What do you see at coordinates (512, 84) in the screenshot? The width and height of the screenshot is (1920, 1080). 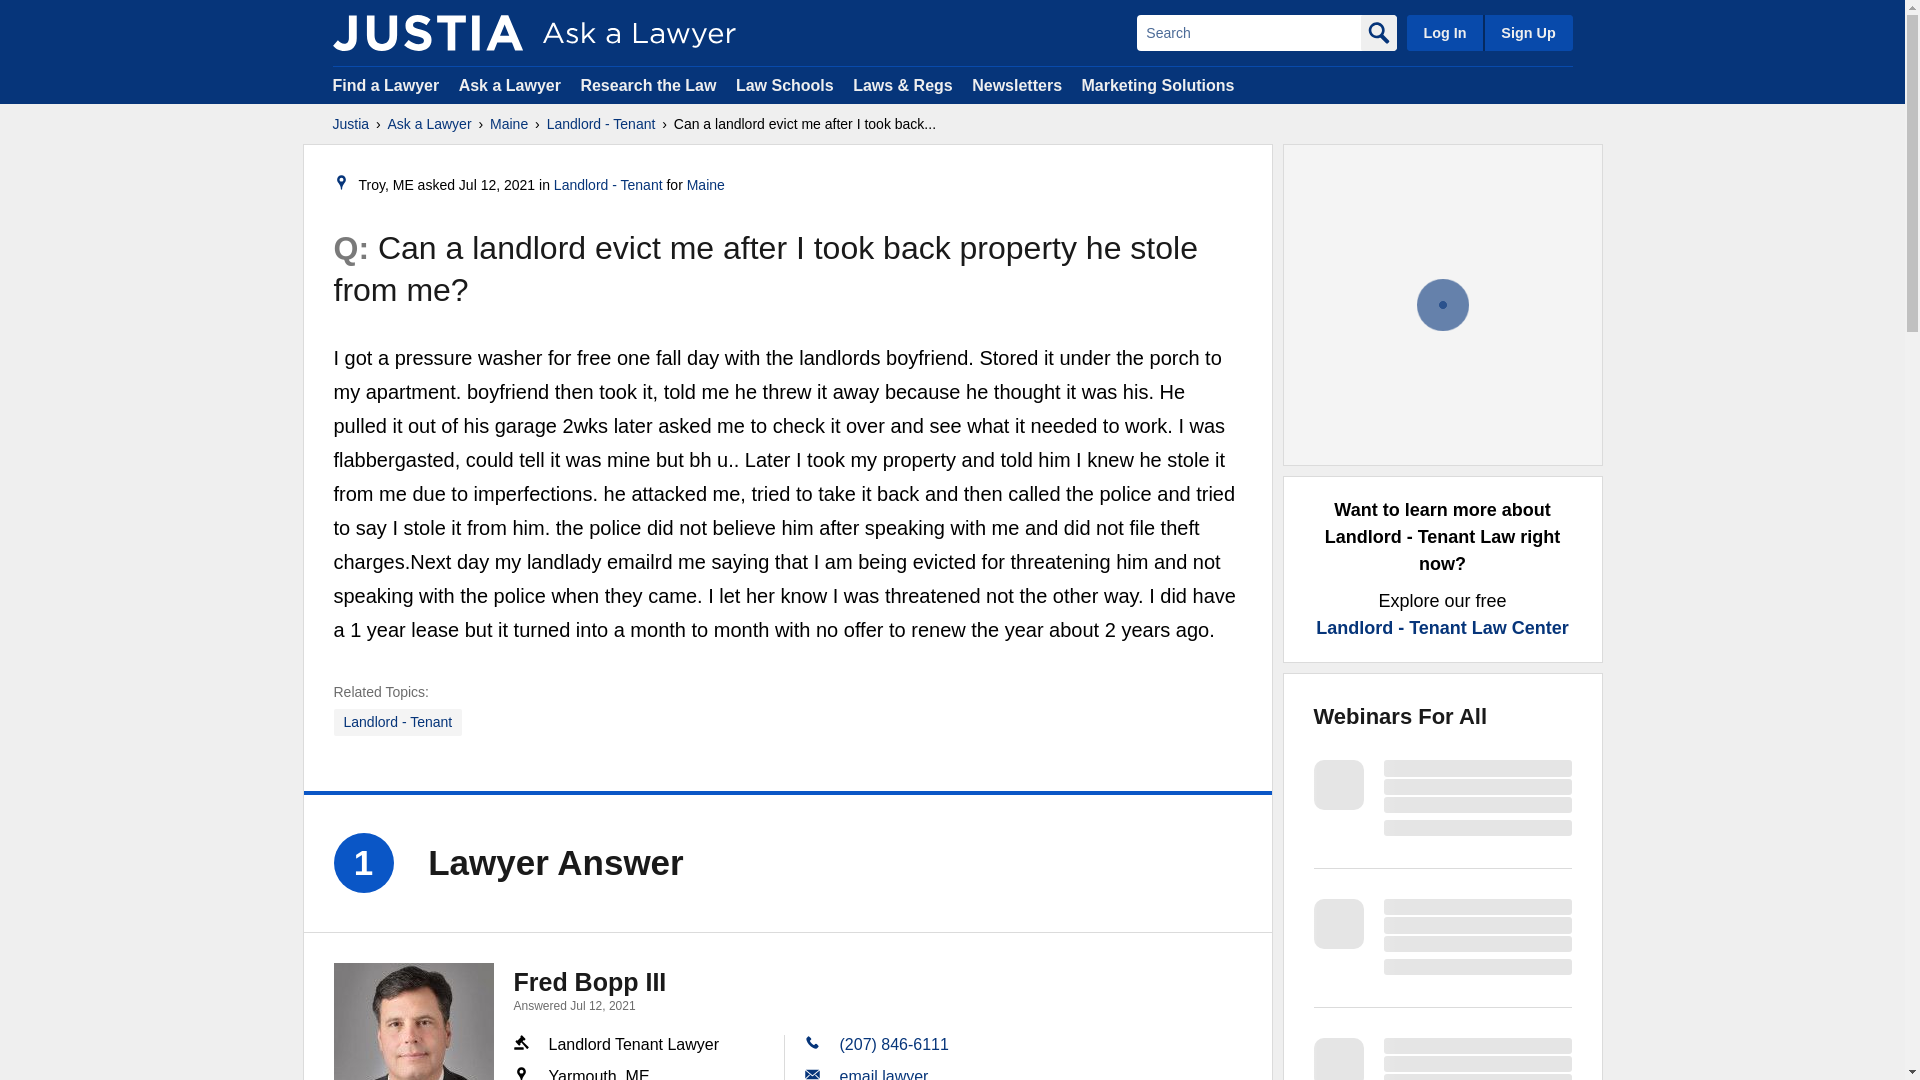 I see `Ask a Lawyer` at bounding box center [512, 84].